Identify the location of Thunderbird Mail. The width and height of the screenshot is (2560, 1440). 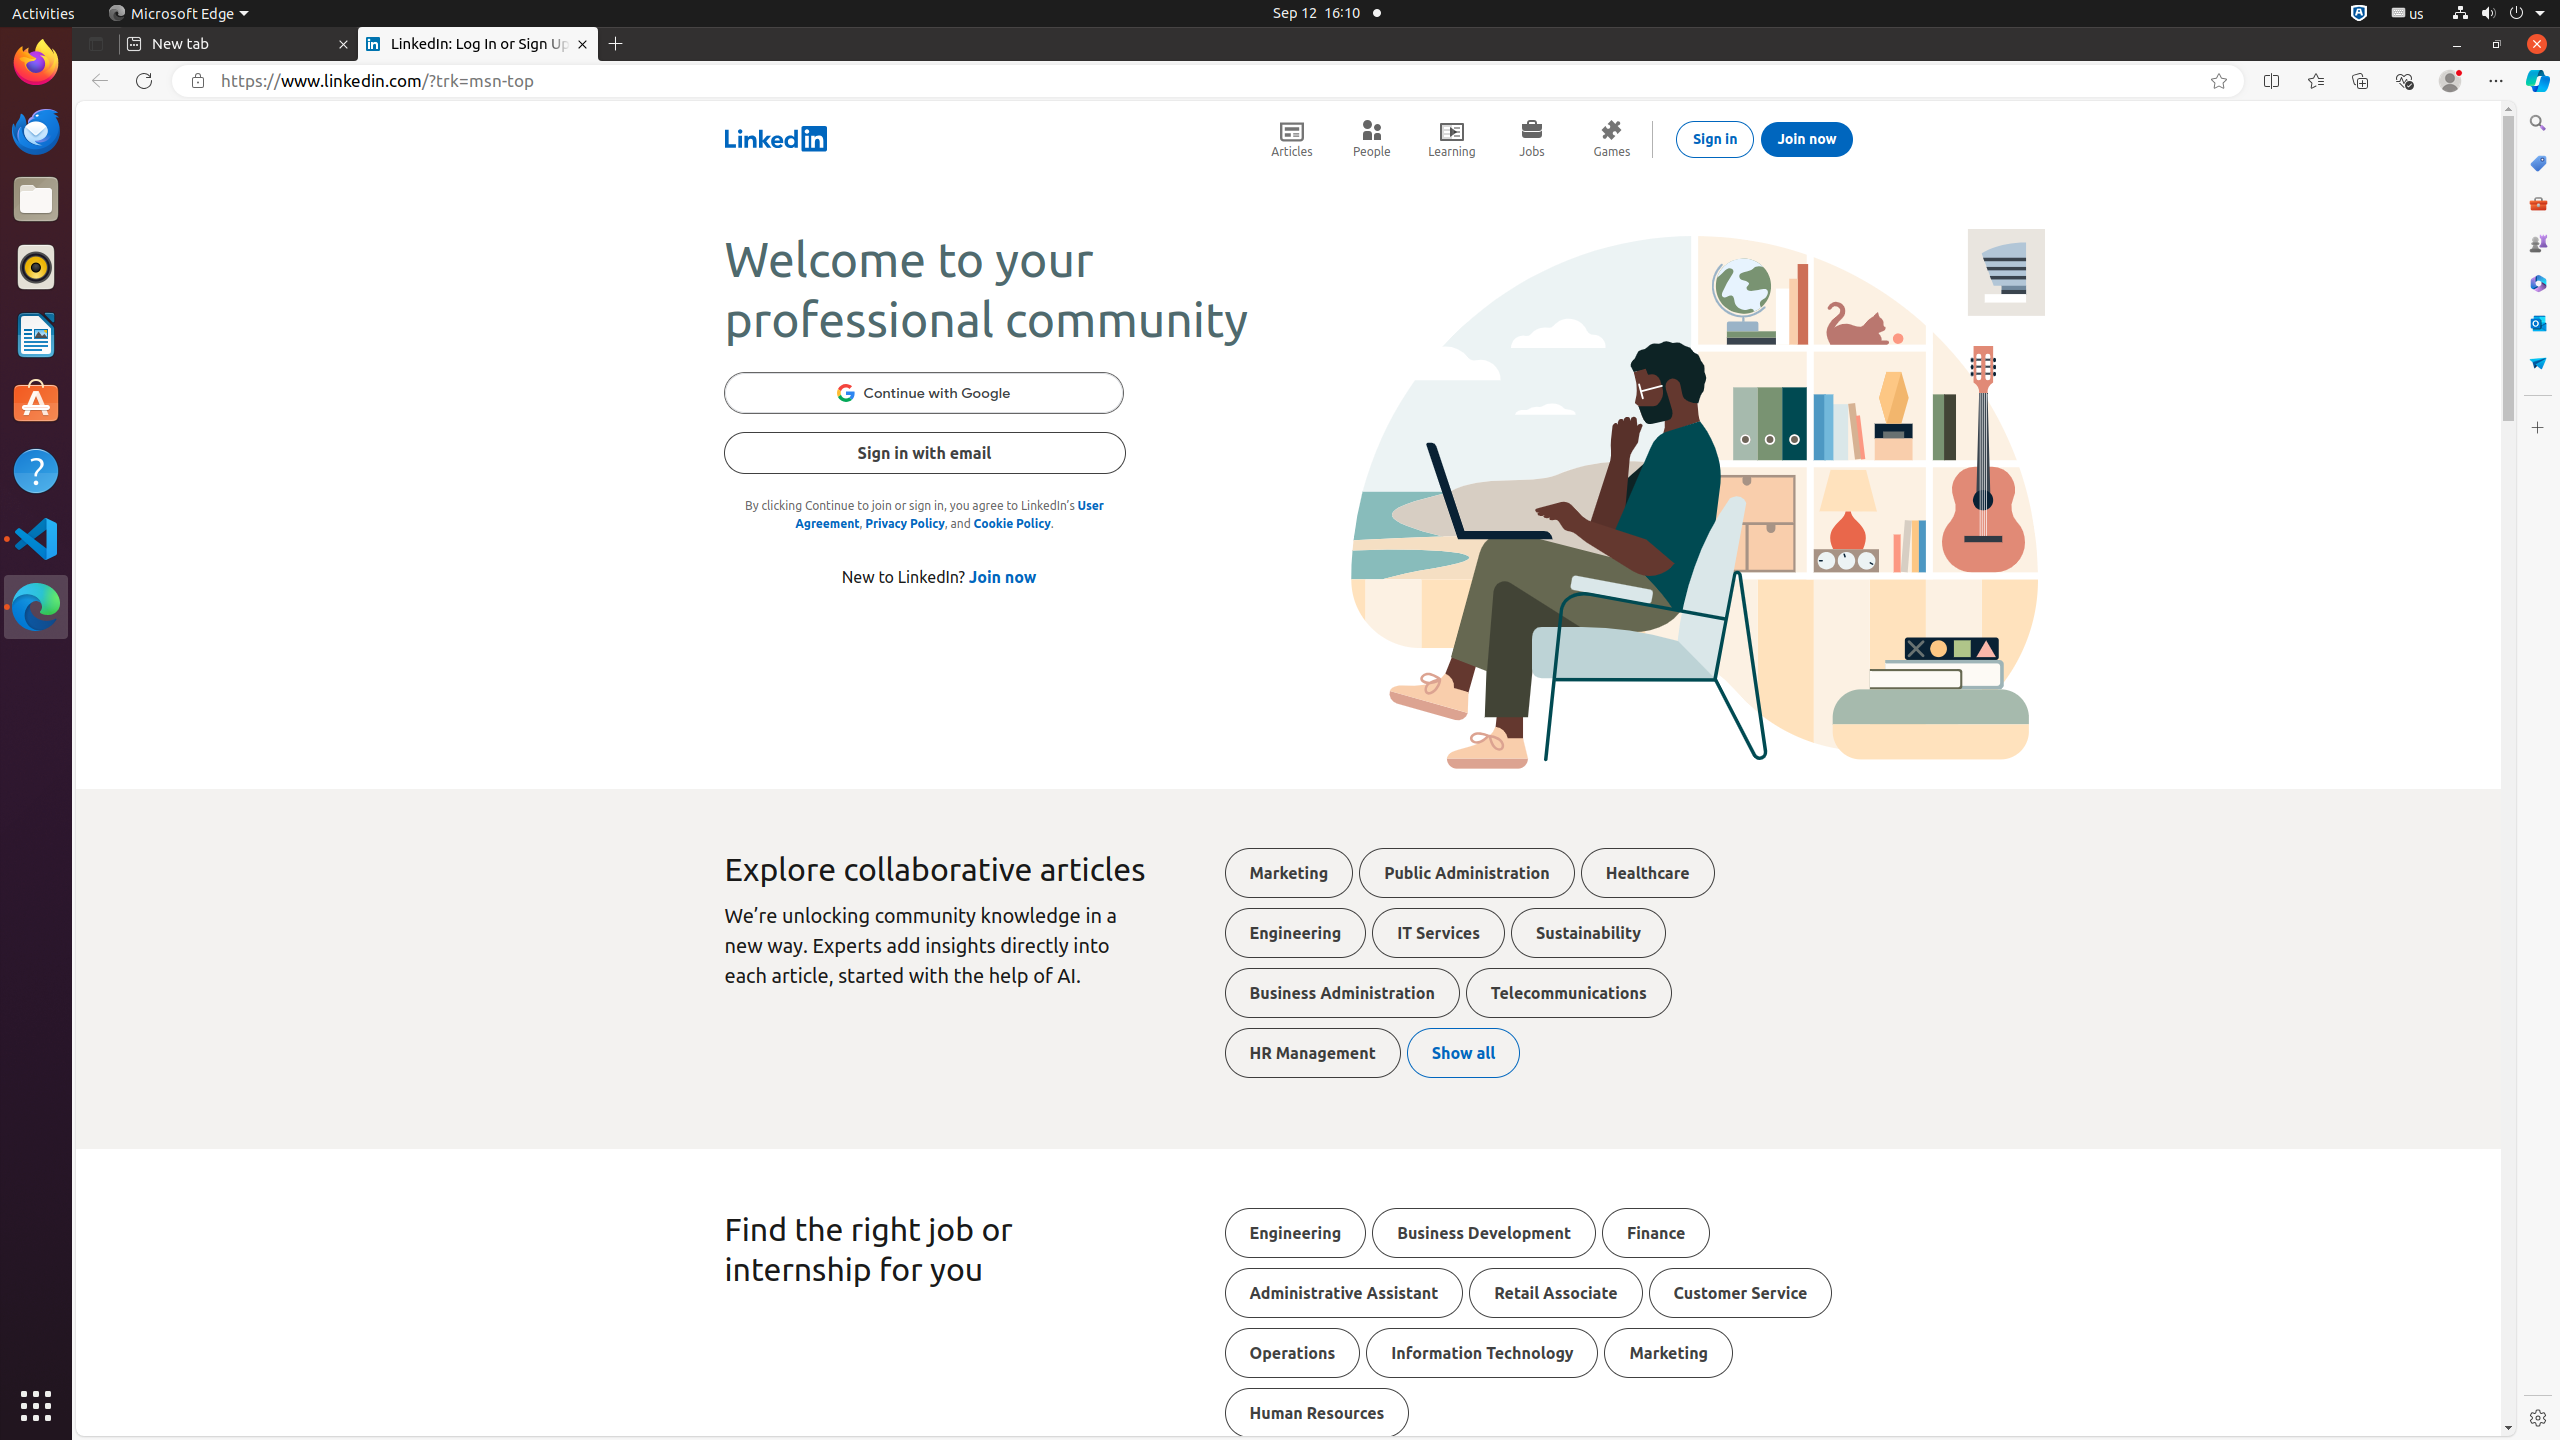
(36, 131).